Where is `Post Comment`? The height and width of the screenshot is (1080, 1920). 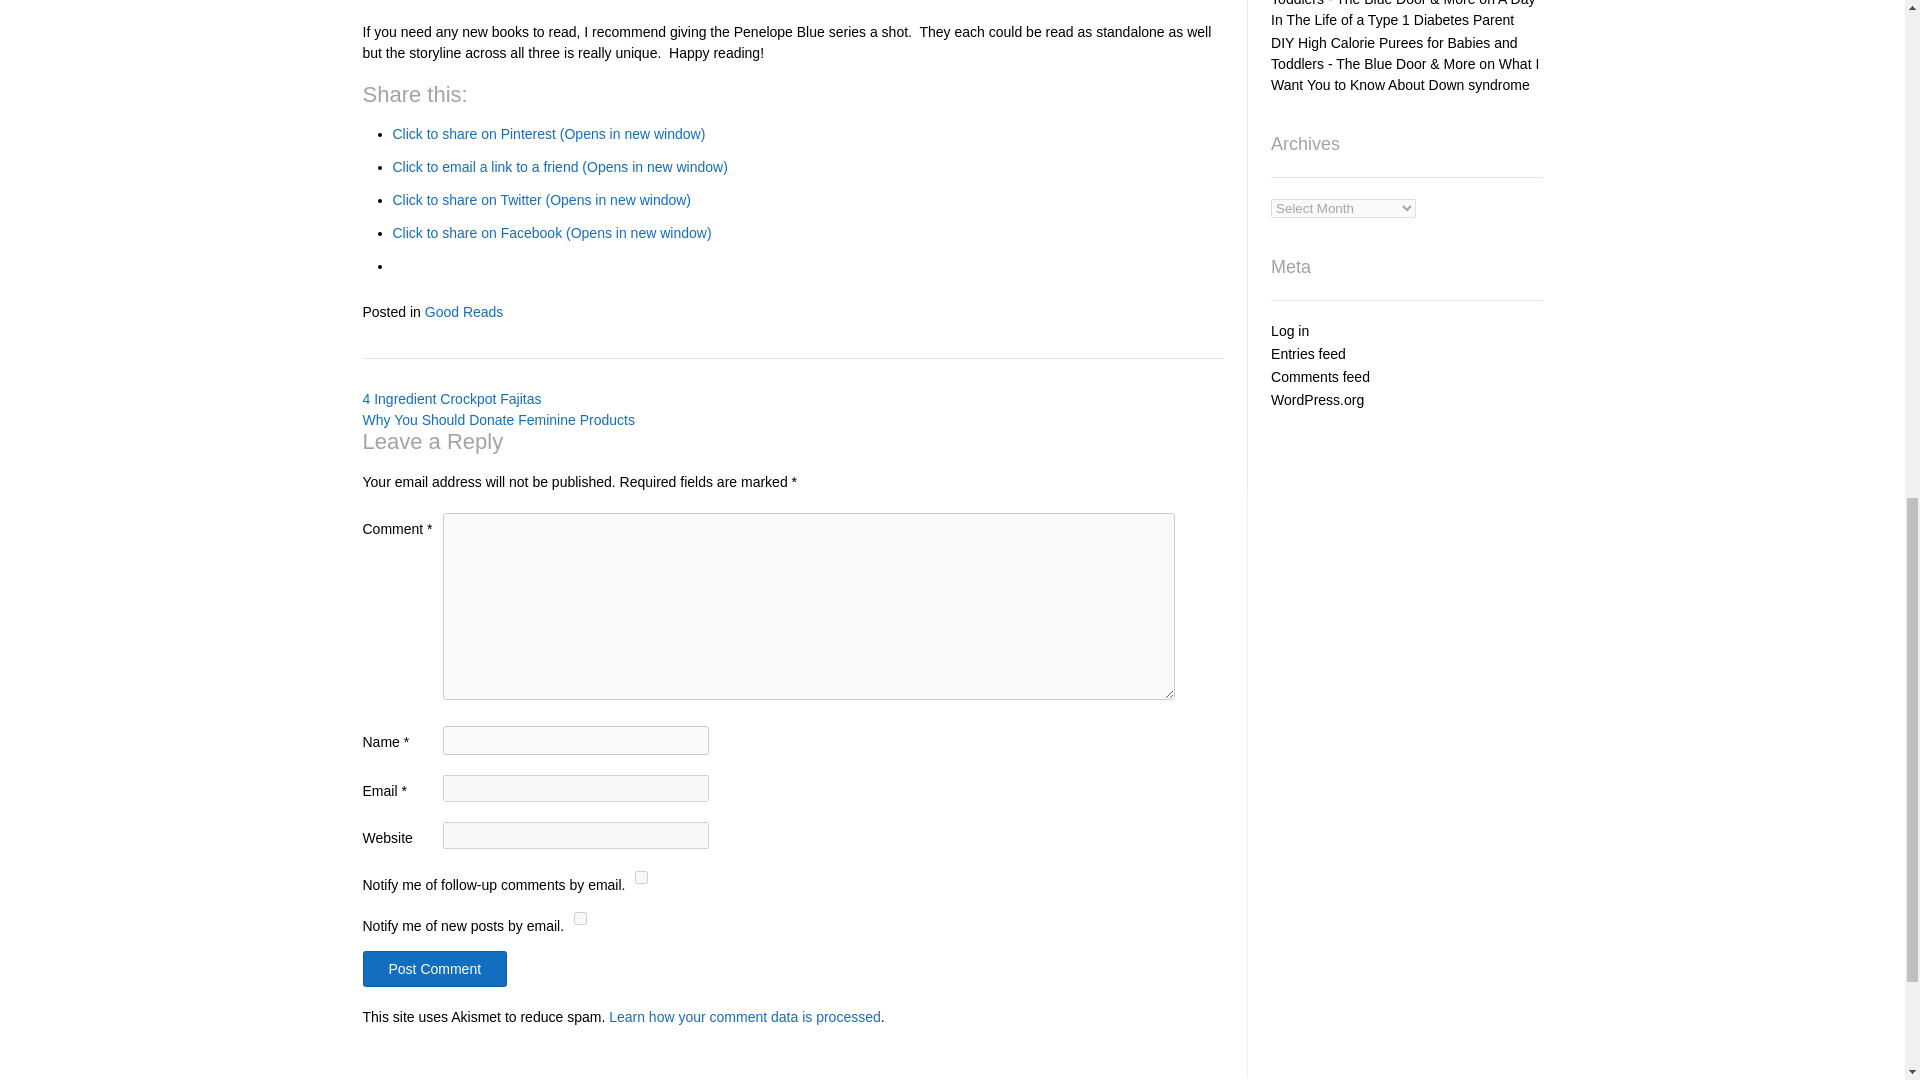
Post Comment is located at coordinates (434, 969).